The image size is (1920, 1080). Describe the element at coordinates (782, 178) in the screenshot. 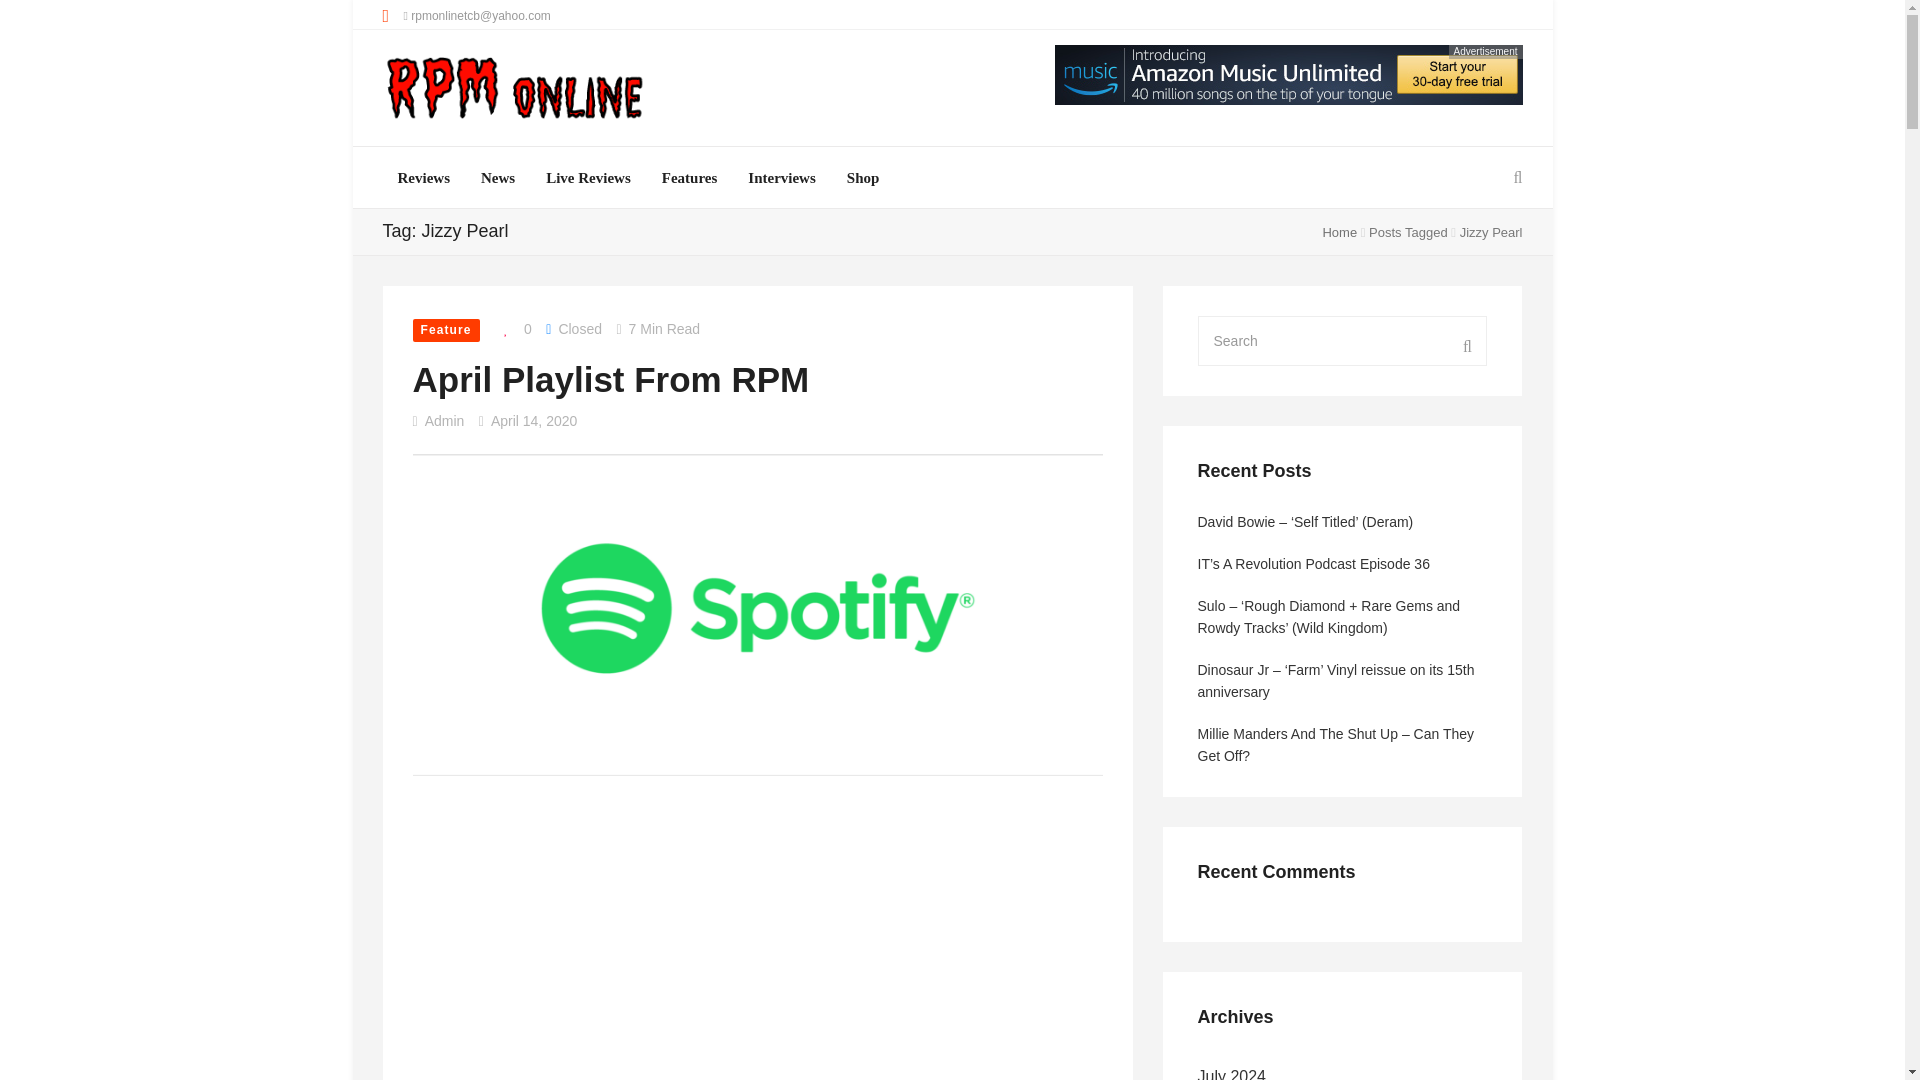

I see `Interviews` at that location.